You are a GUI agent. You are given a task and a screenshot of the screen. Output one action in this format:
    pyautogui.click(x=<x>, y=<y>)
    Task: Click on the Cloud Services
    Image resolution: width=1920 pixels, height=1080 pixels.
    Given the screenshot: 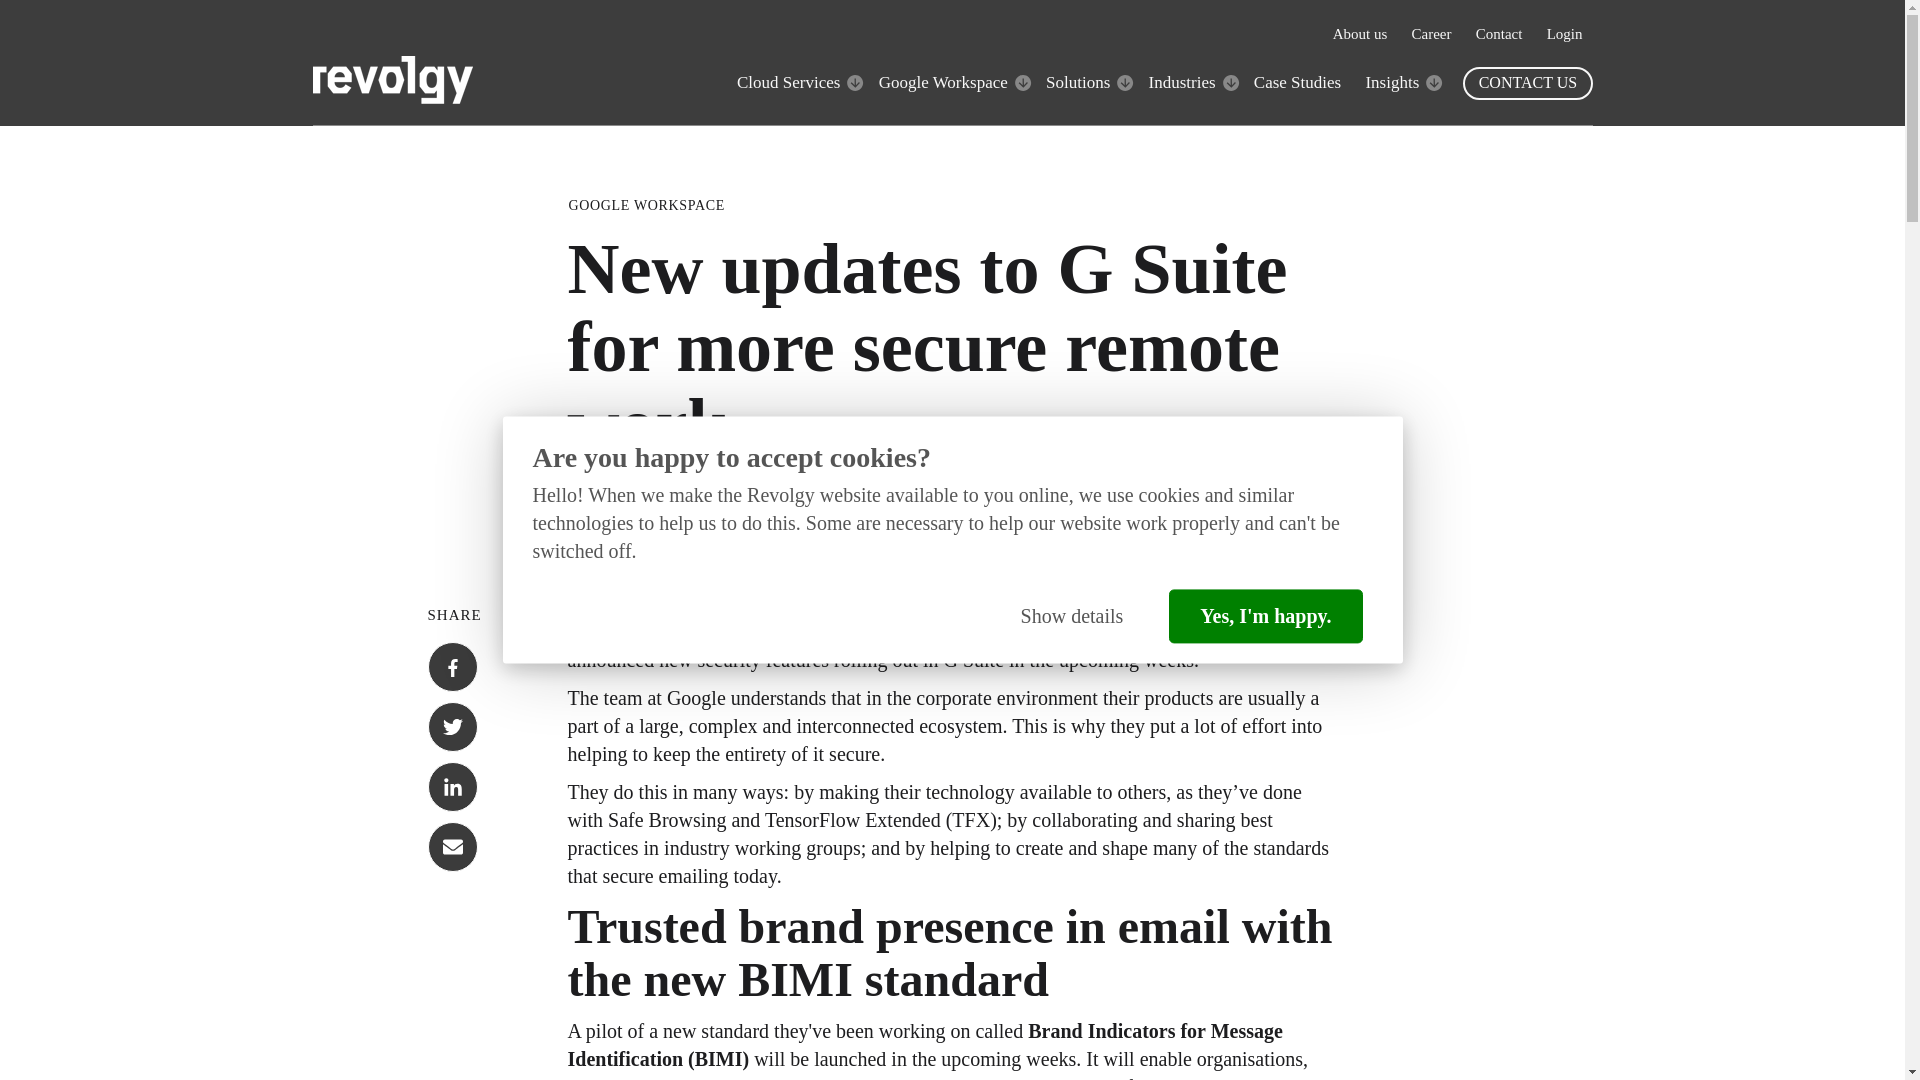 What is the action you would take?
    pyautogui.click(x=788, y=82)
    